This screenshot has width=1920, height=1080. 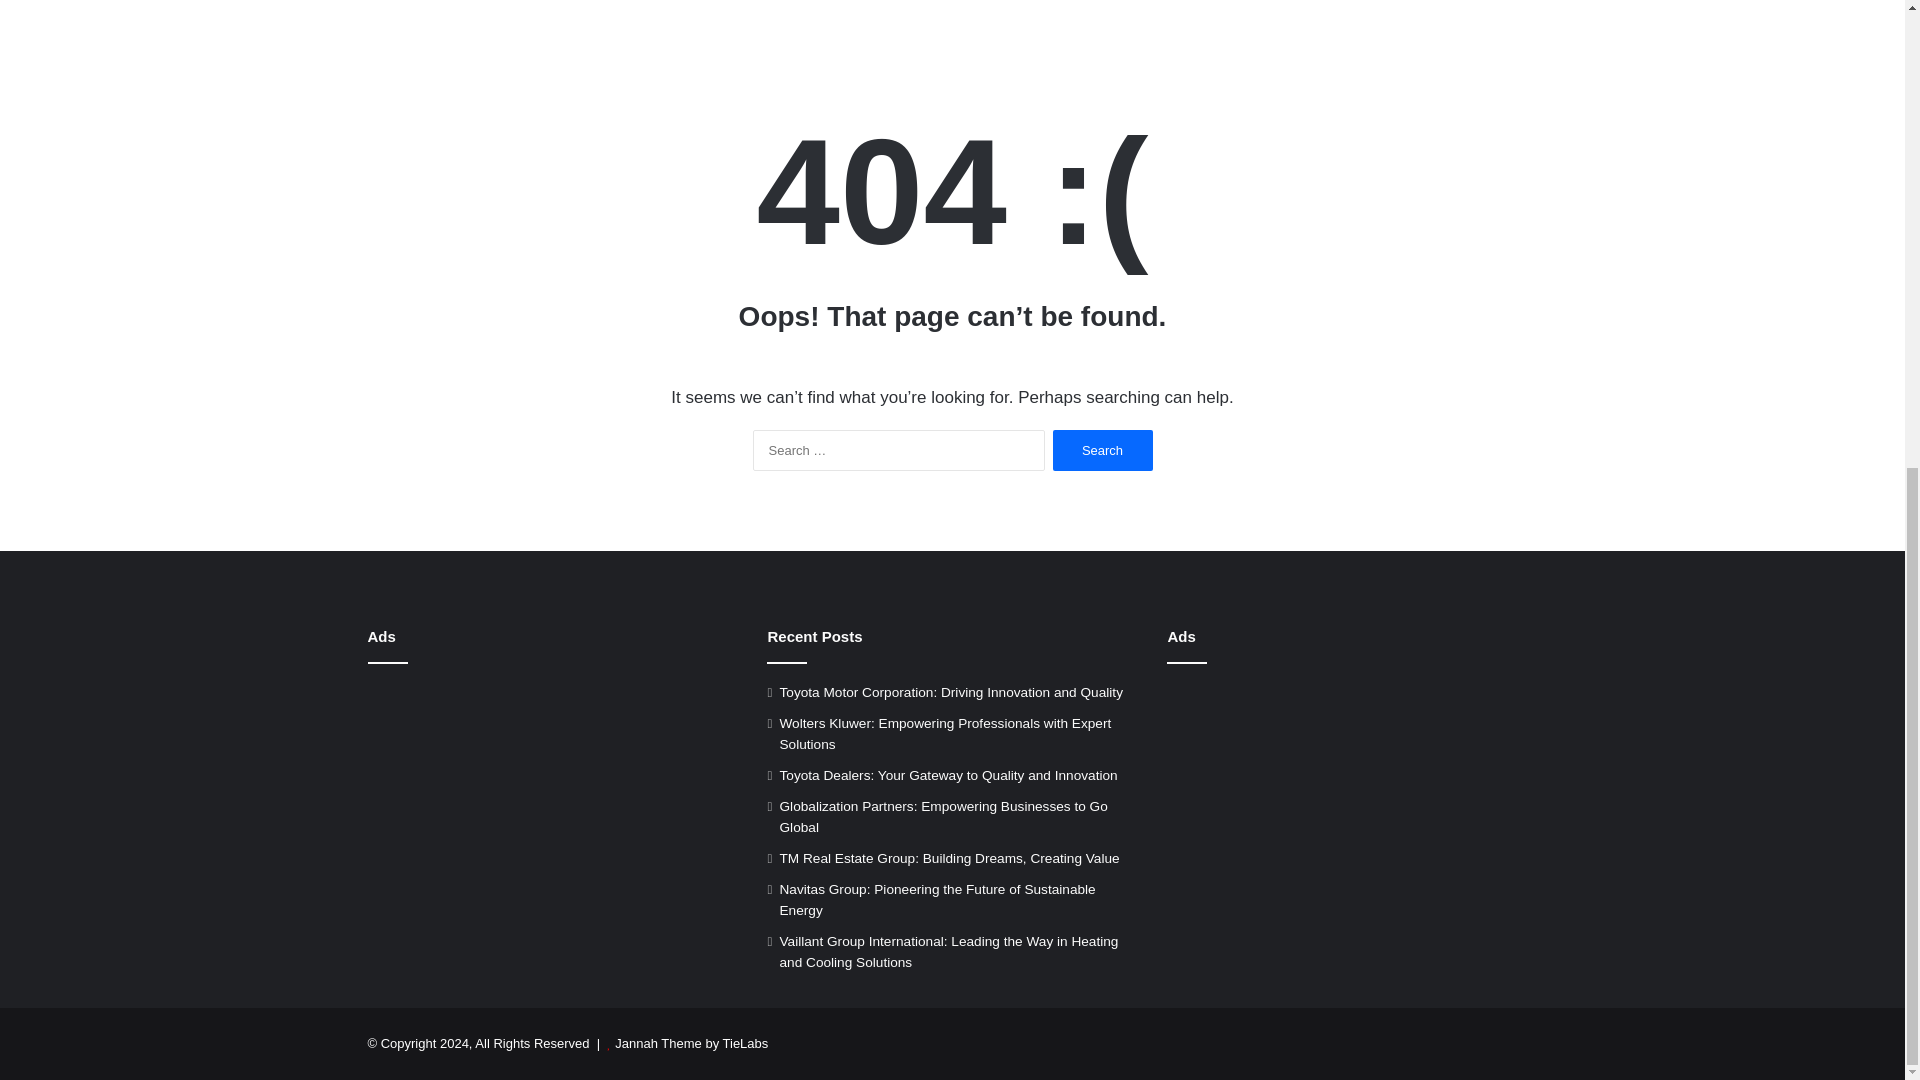 I want to click on Jannah Theme by TieLabs, so click(x=691, y=1042).